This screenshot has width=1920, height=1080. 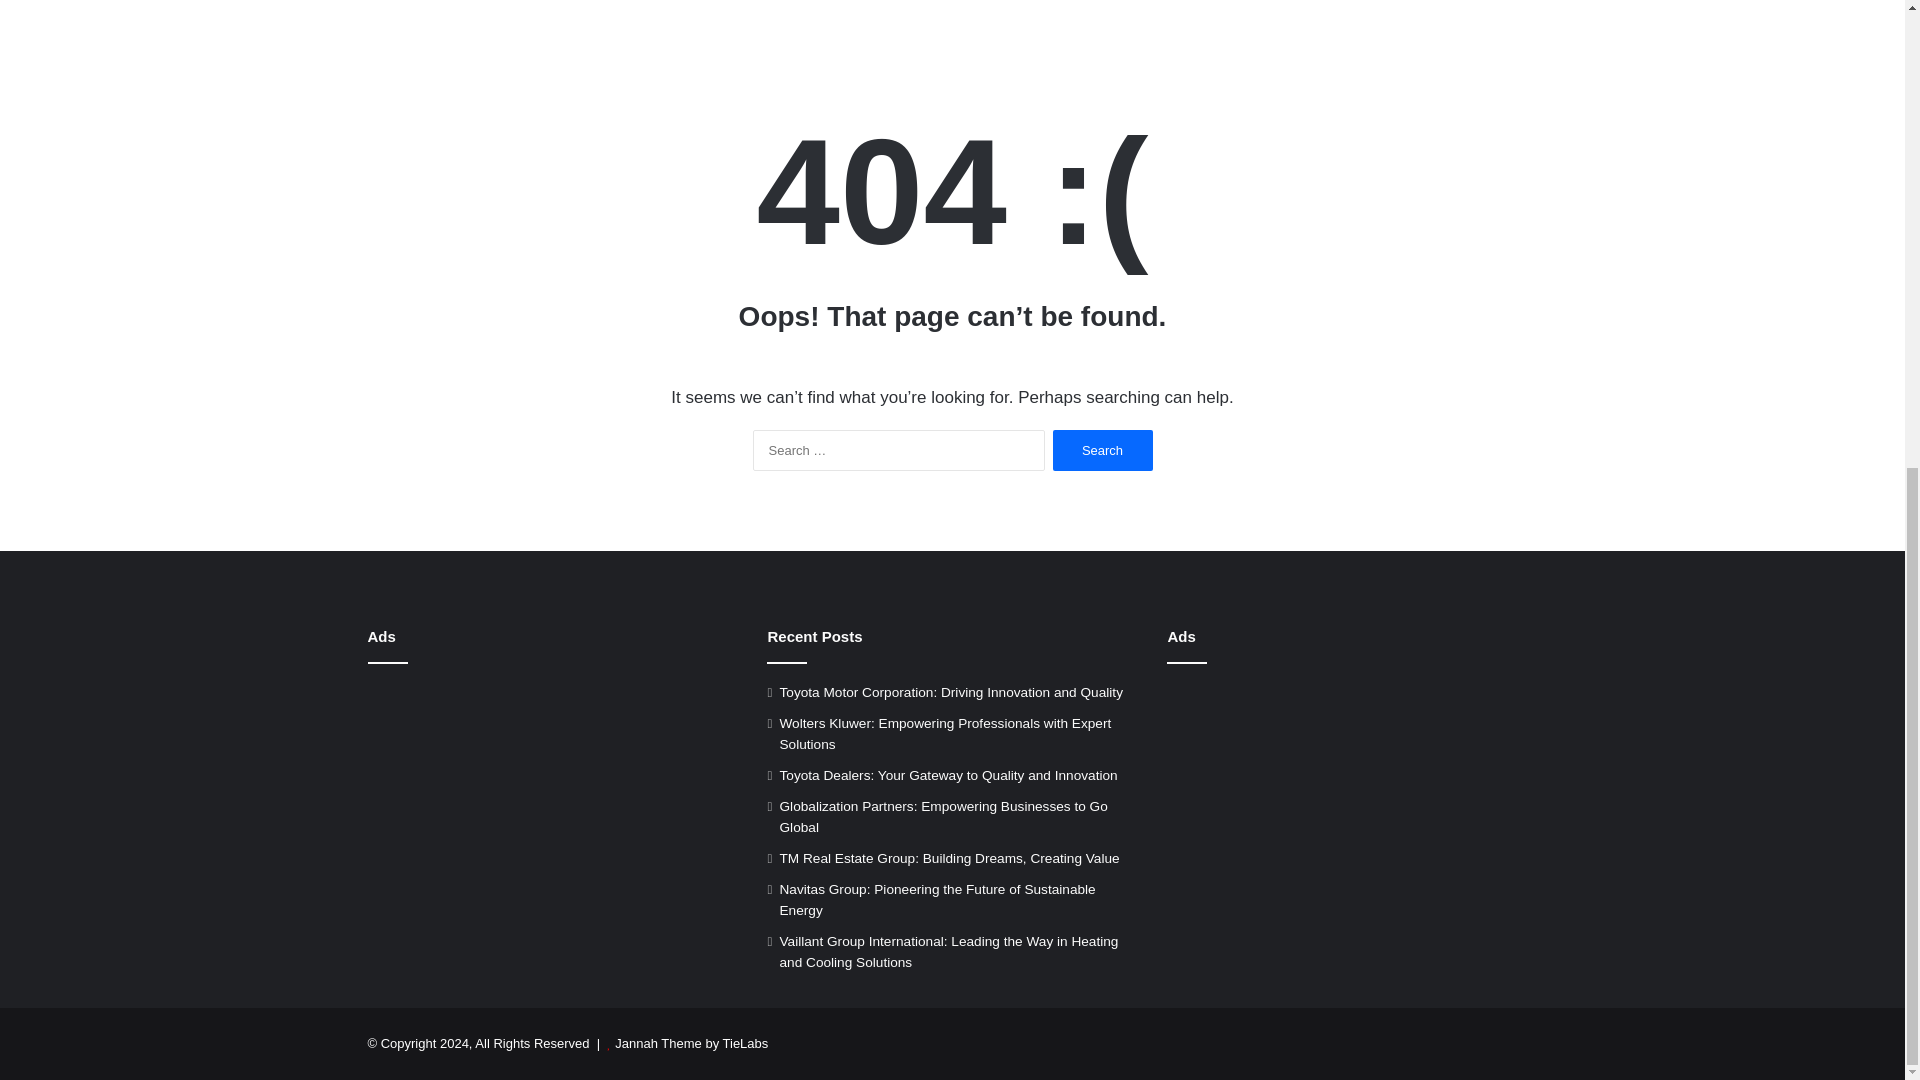 I want to click on Jannah Theme by TieLabs, so click(x=691, y=1042).